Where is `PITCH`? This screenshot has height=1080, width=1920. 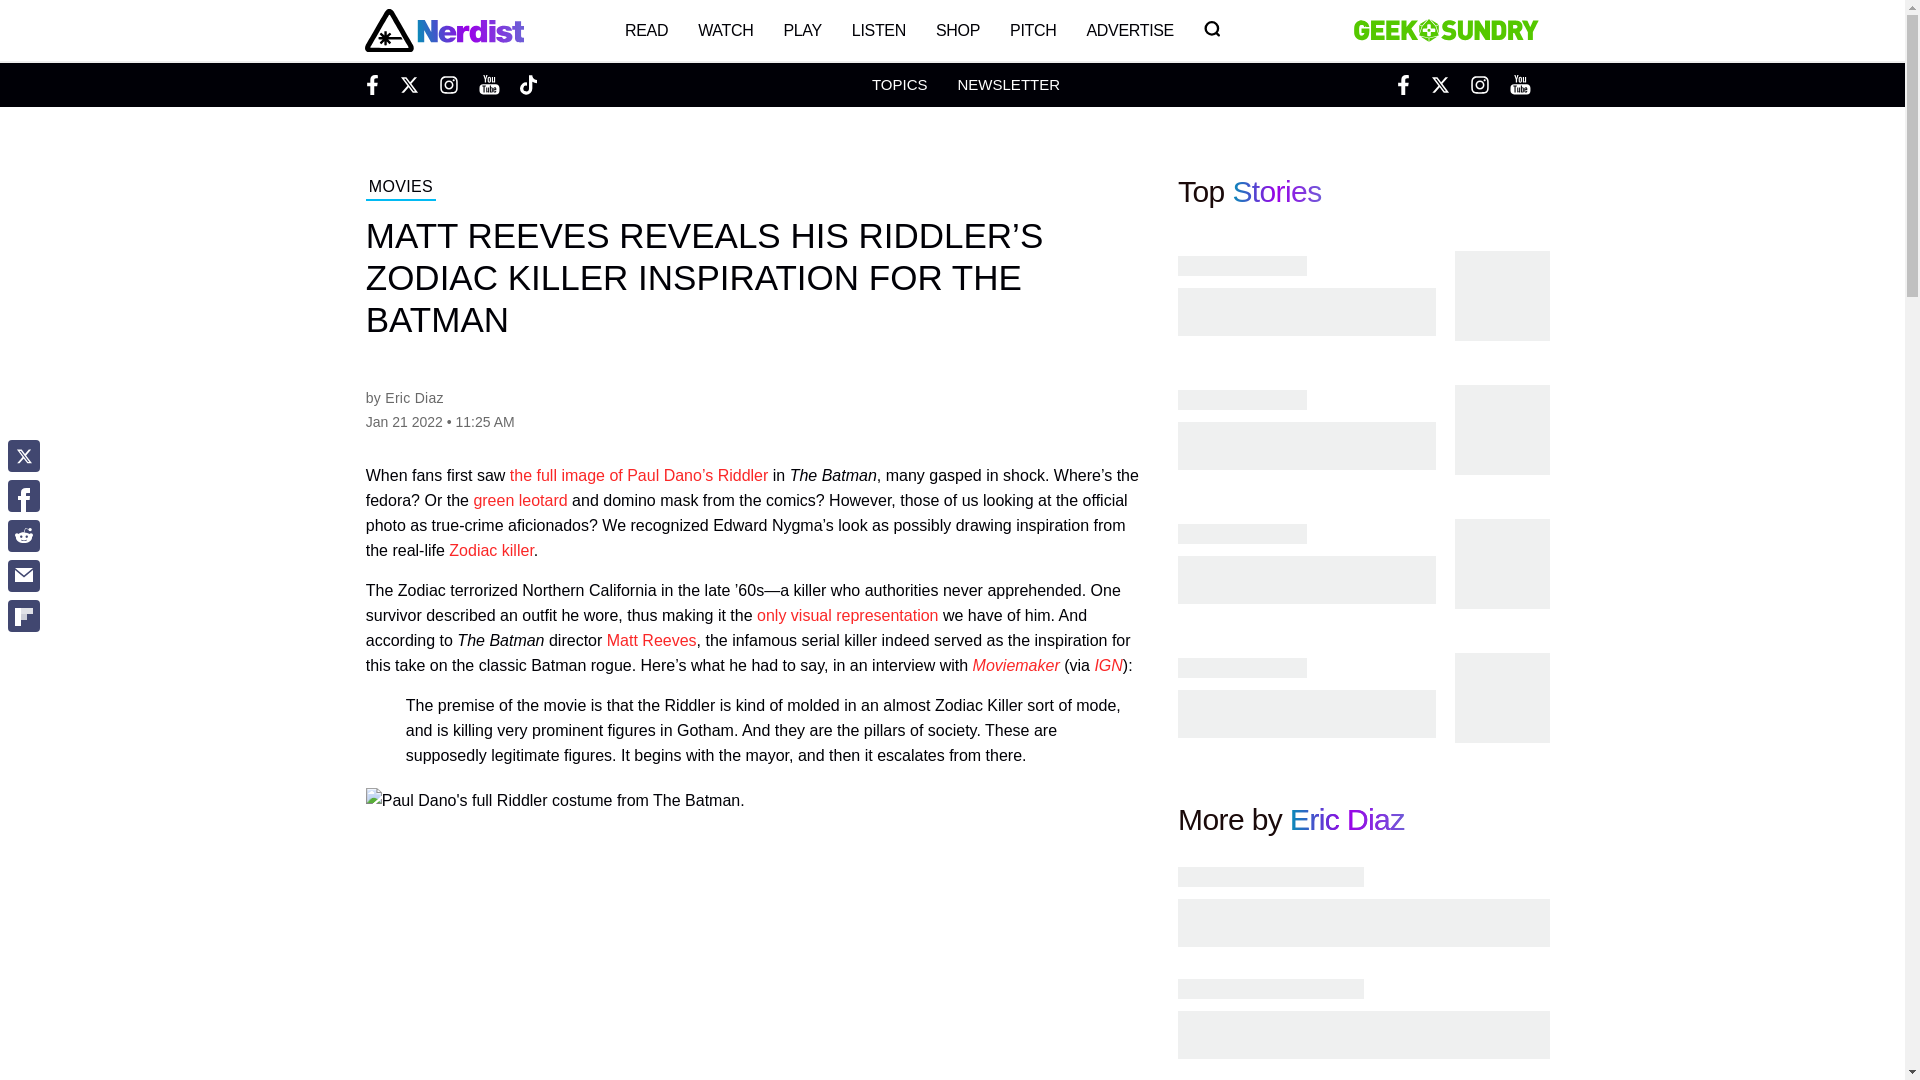
PITCH is located at coordinates (1032, 30).